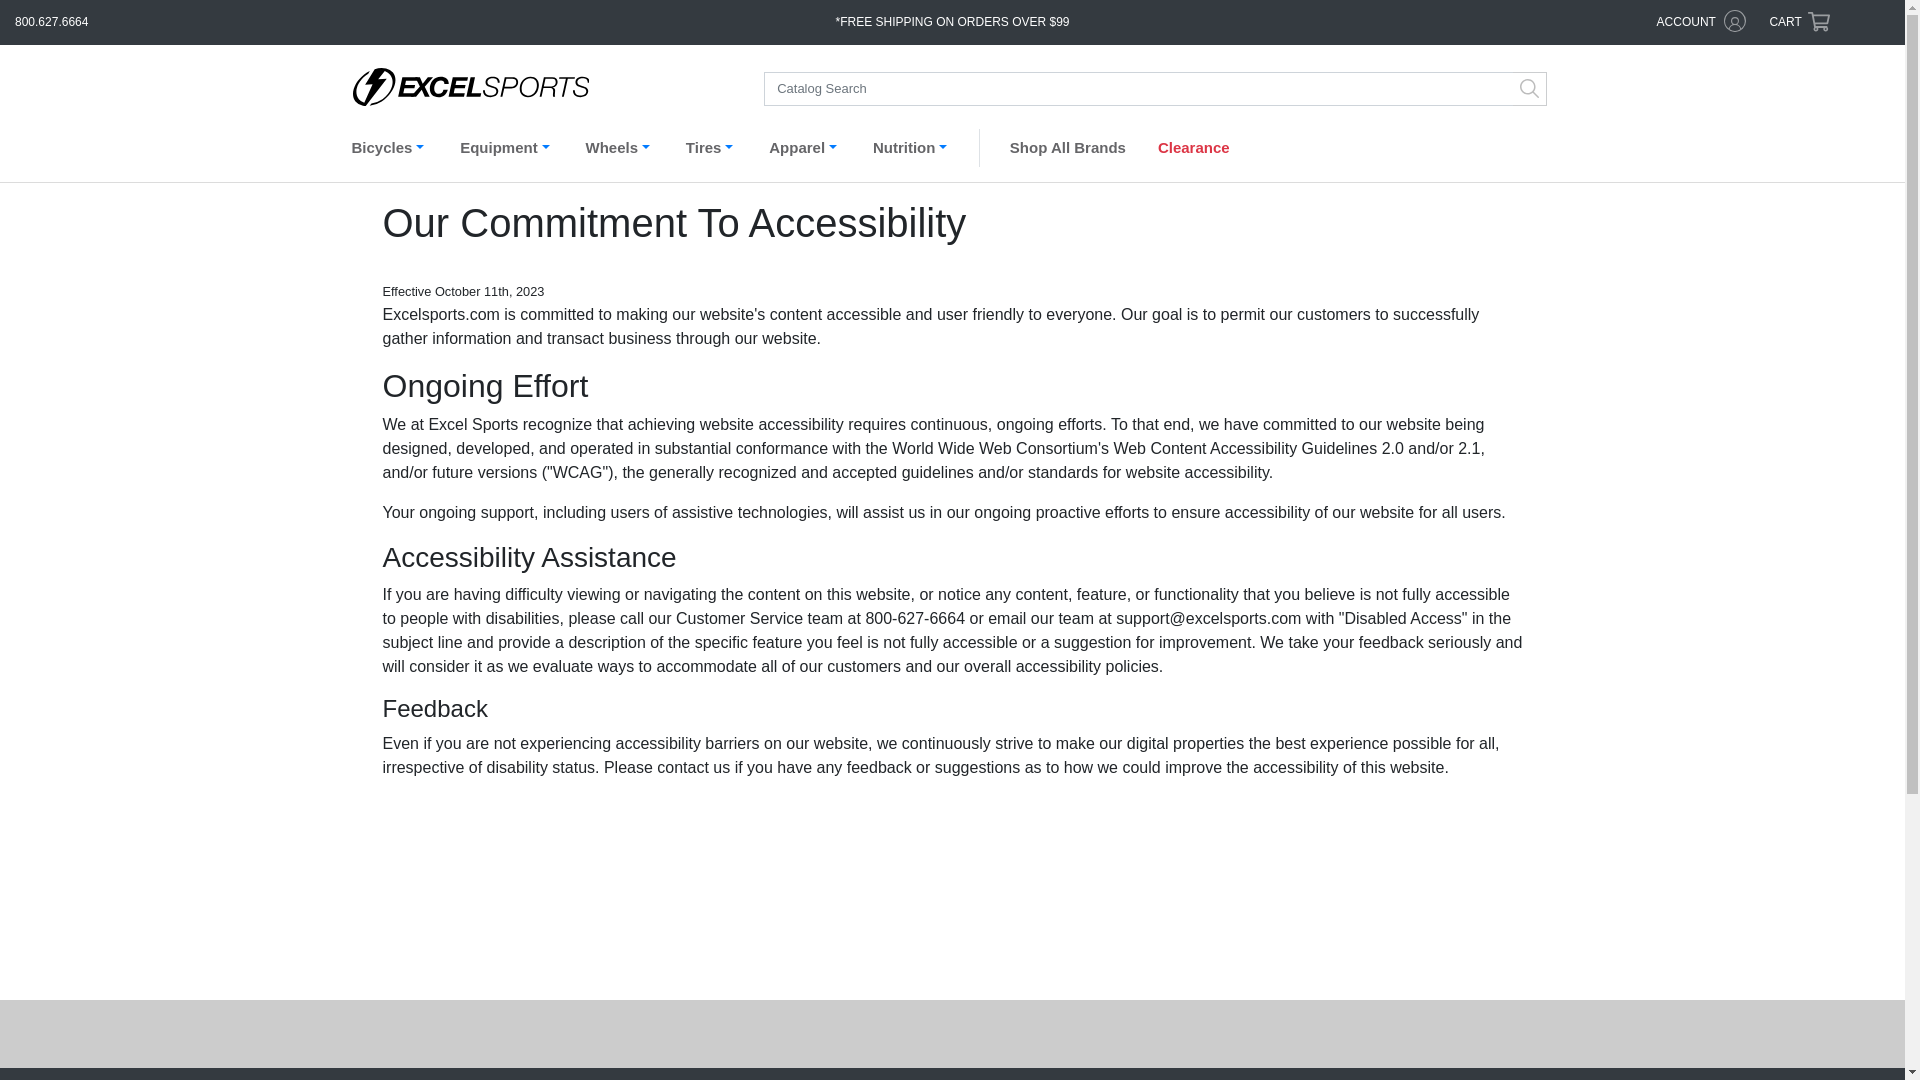 This screenshot has width=1920, height=1080. What do you see at coordinates (1798, 22) in the screenshot?
I see `CART` at bounding box center [1798, 22].